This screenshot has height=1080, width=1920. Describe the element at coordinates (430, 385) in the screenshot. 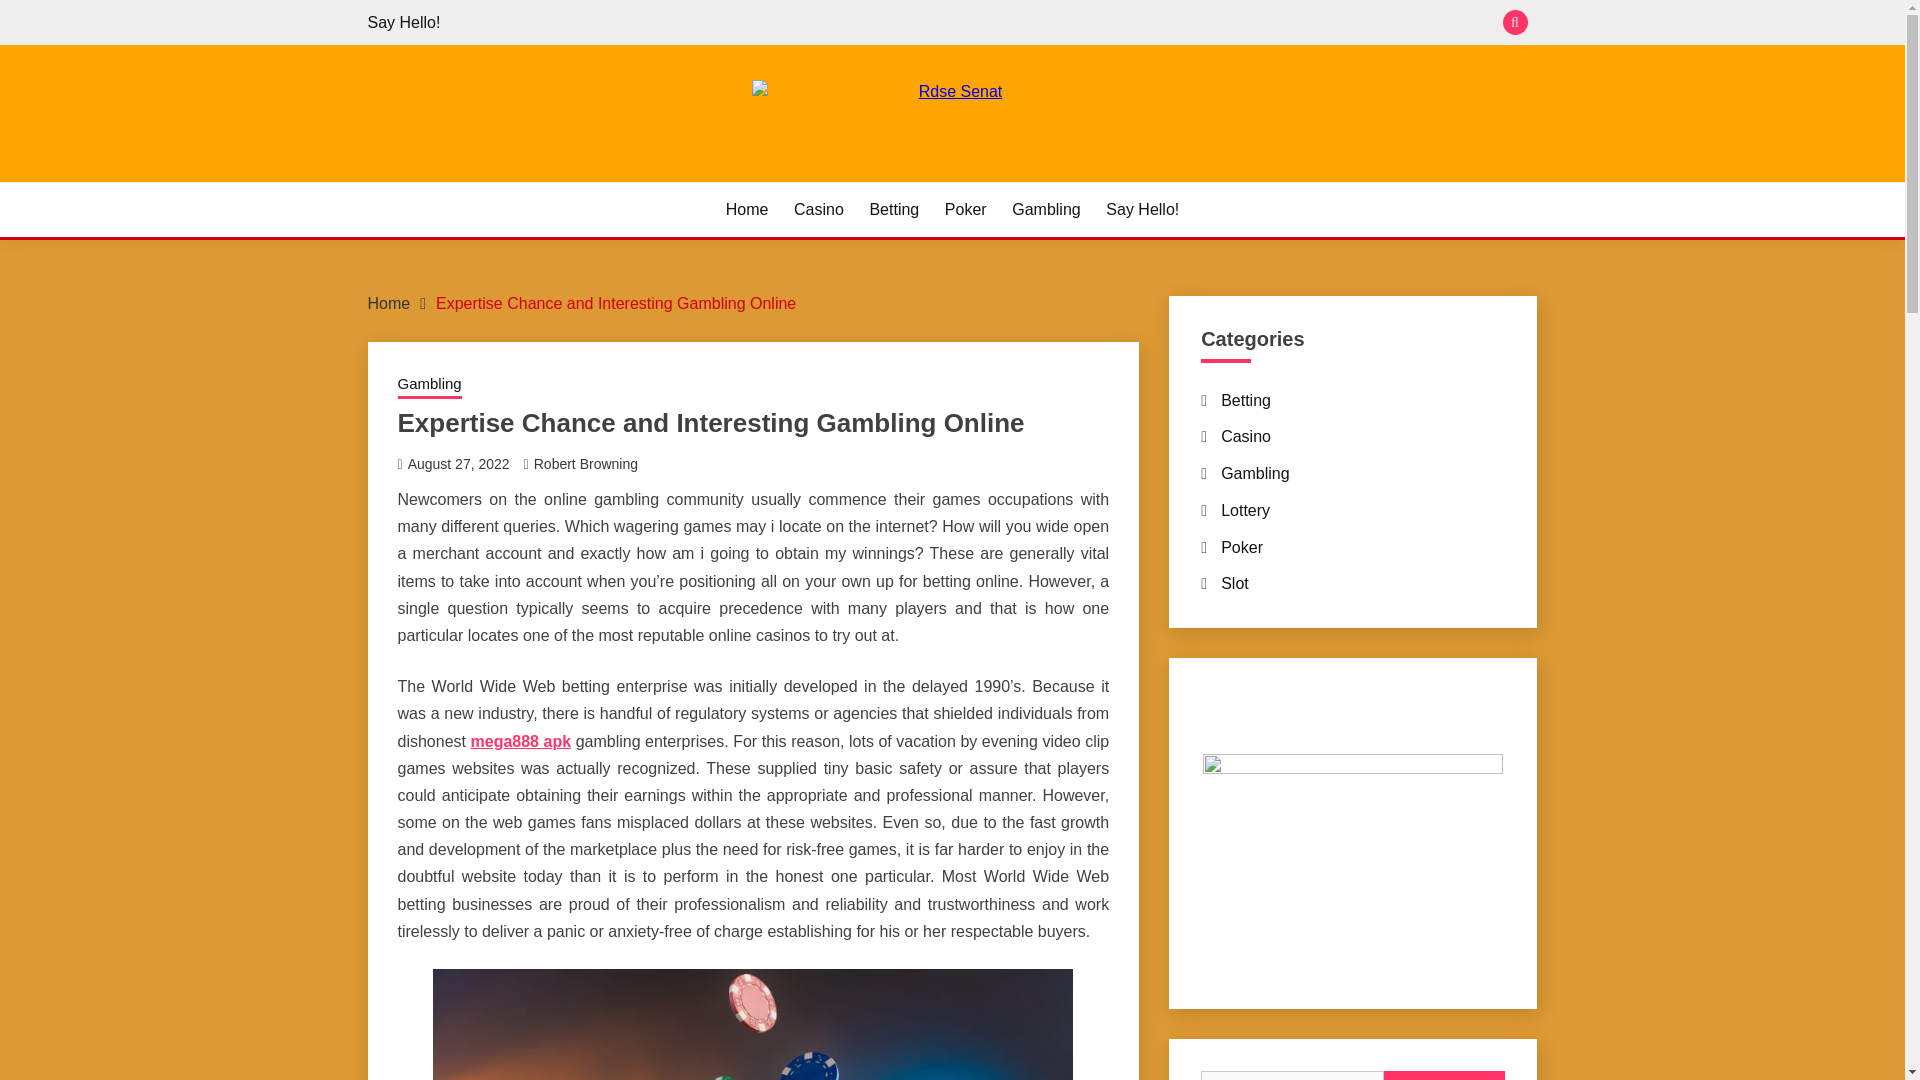

I see `Gambling` at that location.